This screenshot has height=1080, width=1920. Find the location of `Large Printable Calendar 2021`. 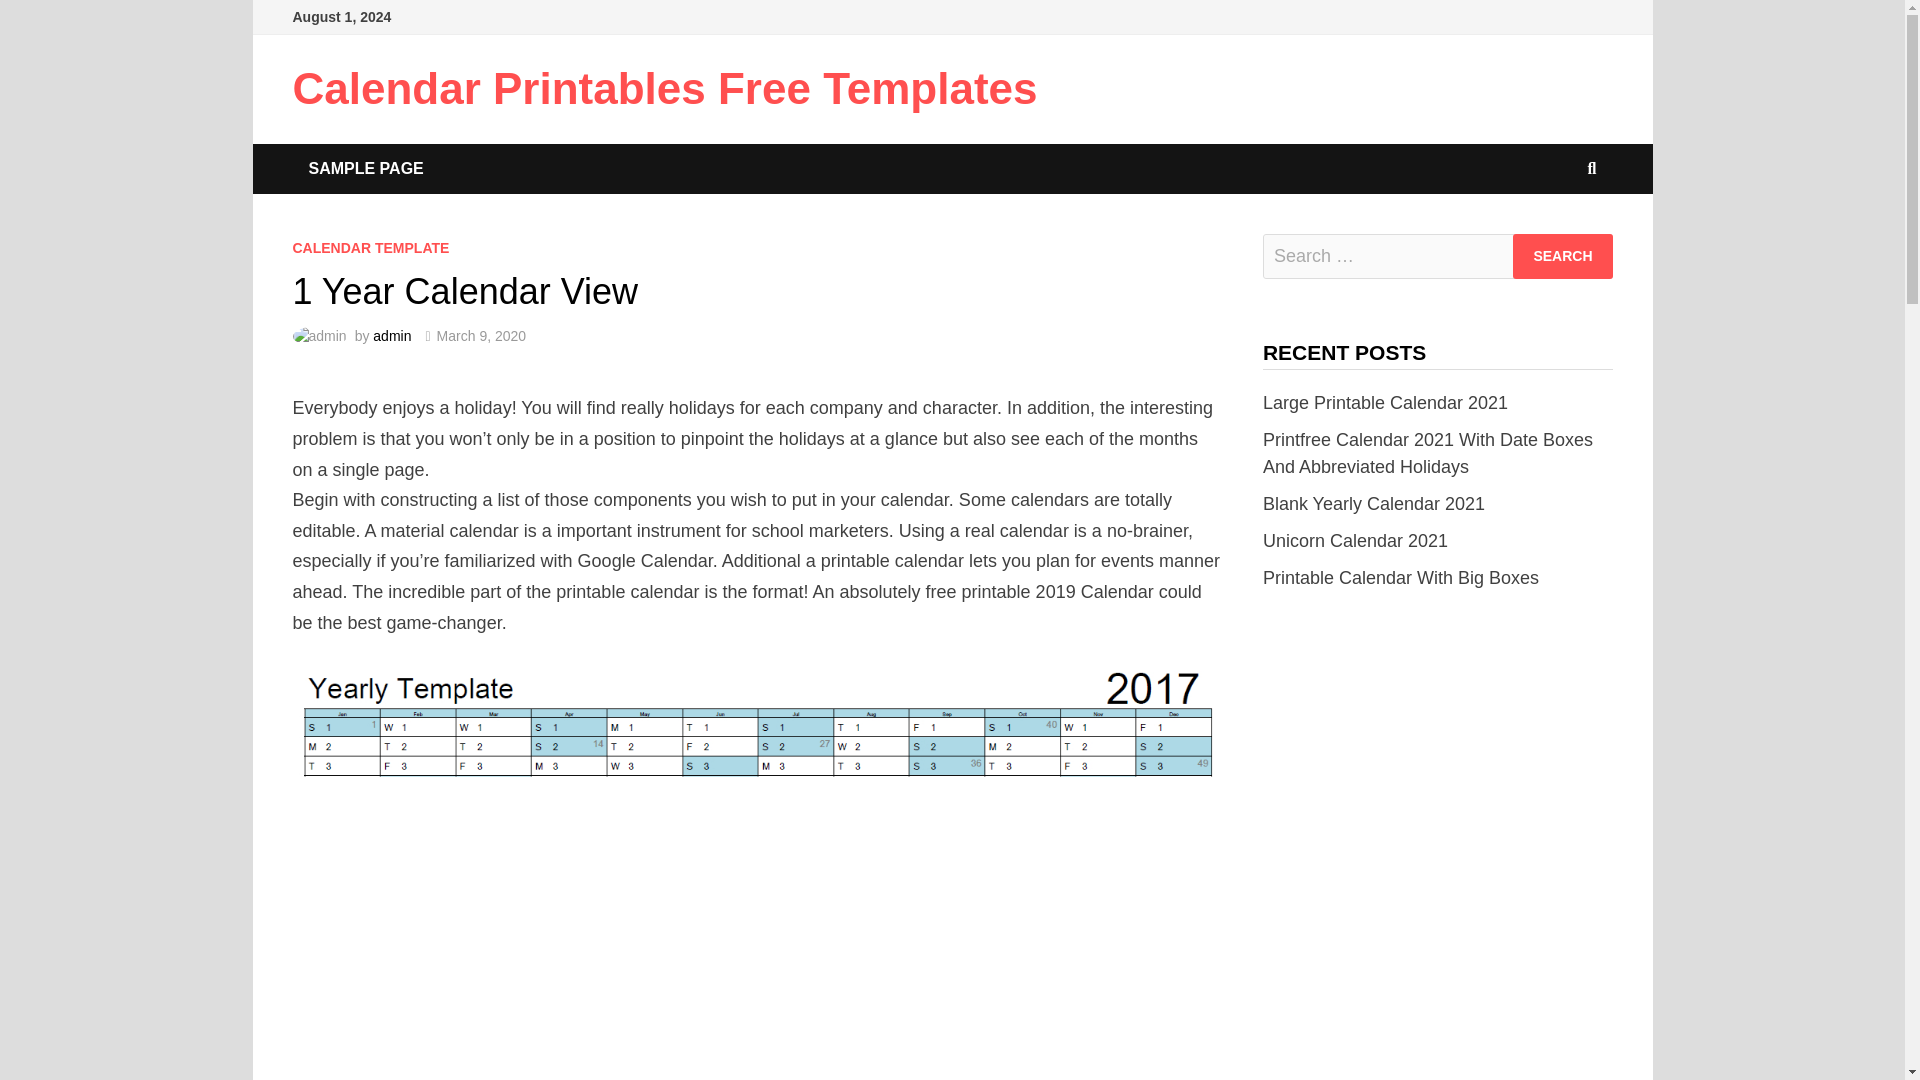

Large Printable Calendar 2021 is located at coordinates (1385, 402).